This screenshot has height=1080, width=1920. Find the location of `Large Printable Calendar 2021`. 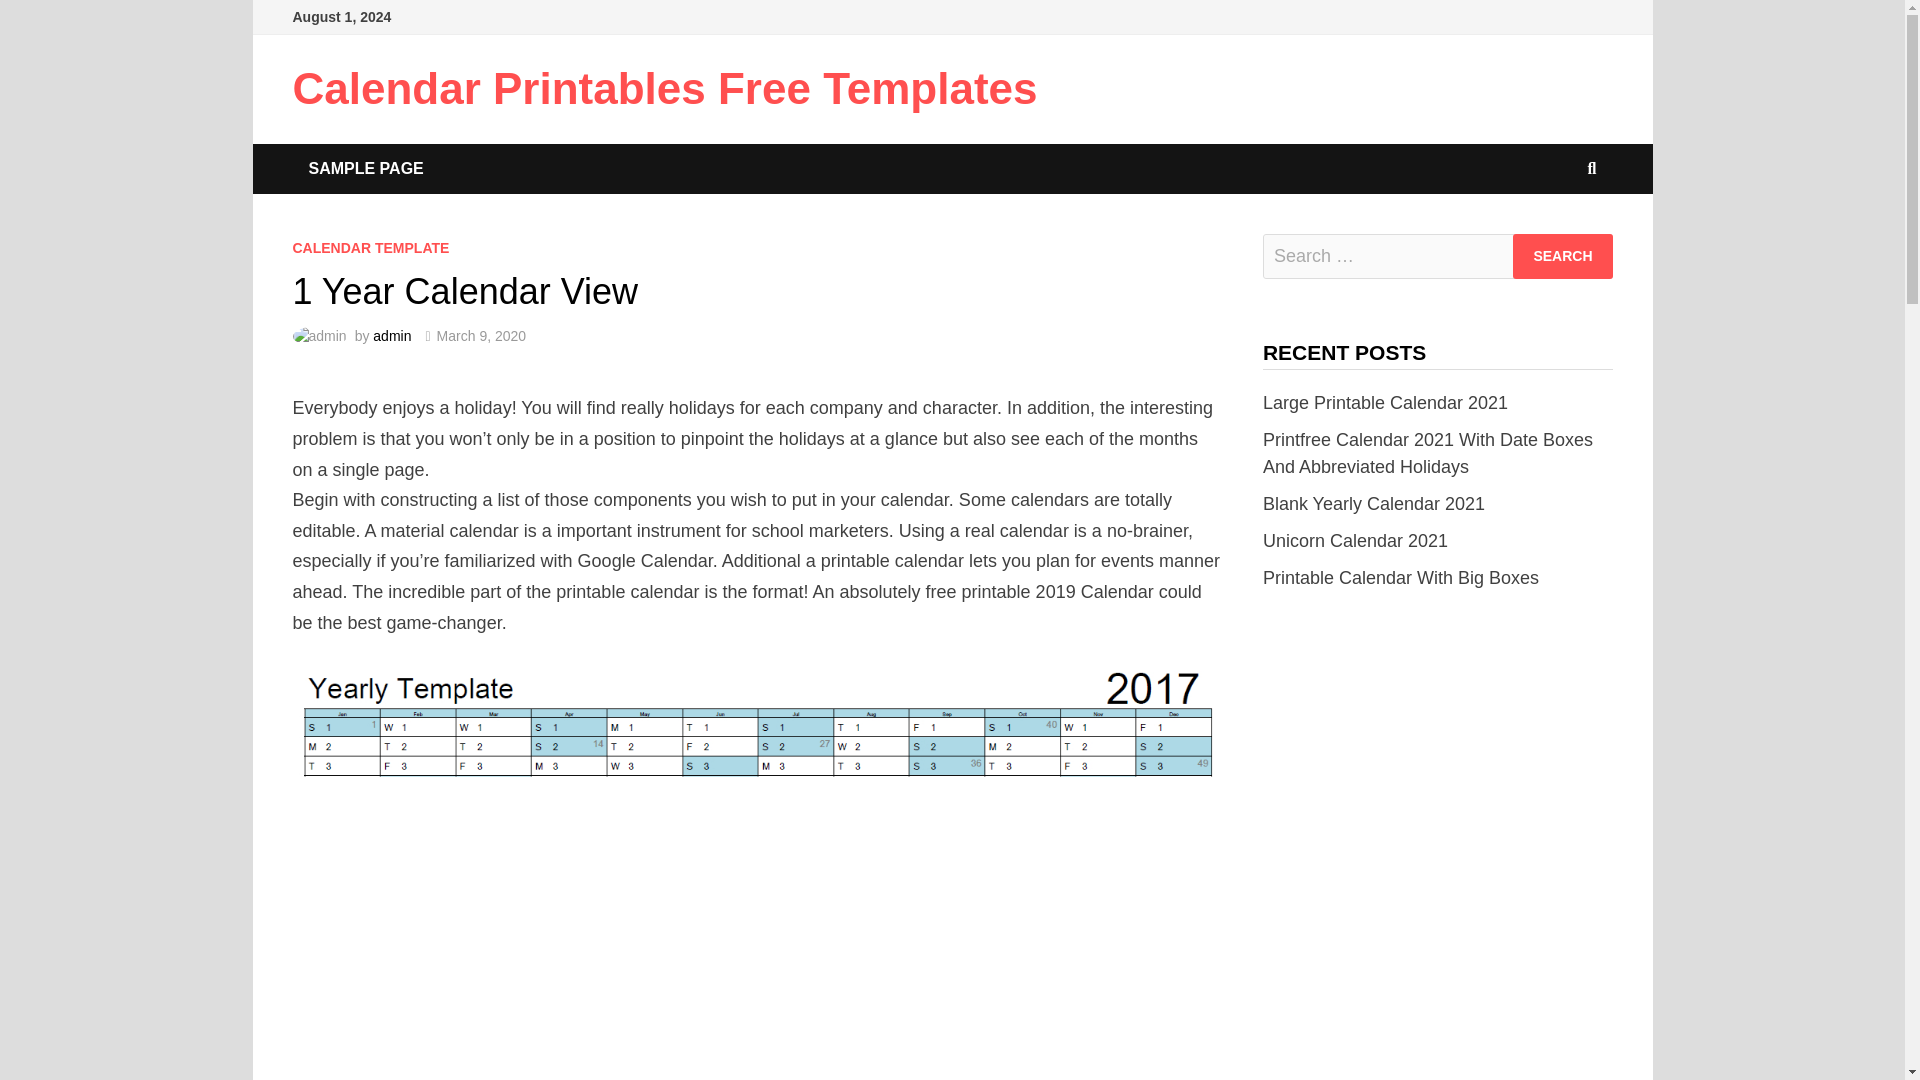

Large Printable Calendar 2021 is located at coordinates (1385, 402).